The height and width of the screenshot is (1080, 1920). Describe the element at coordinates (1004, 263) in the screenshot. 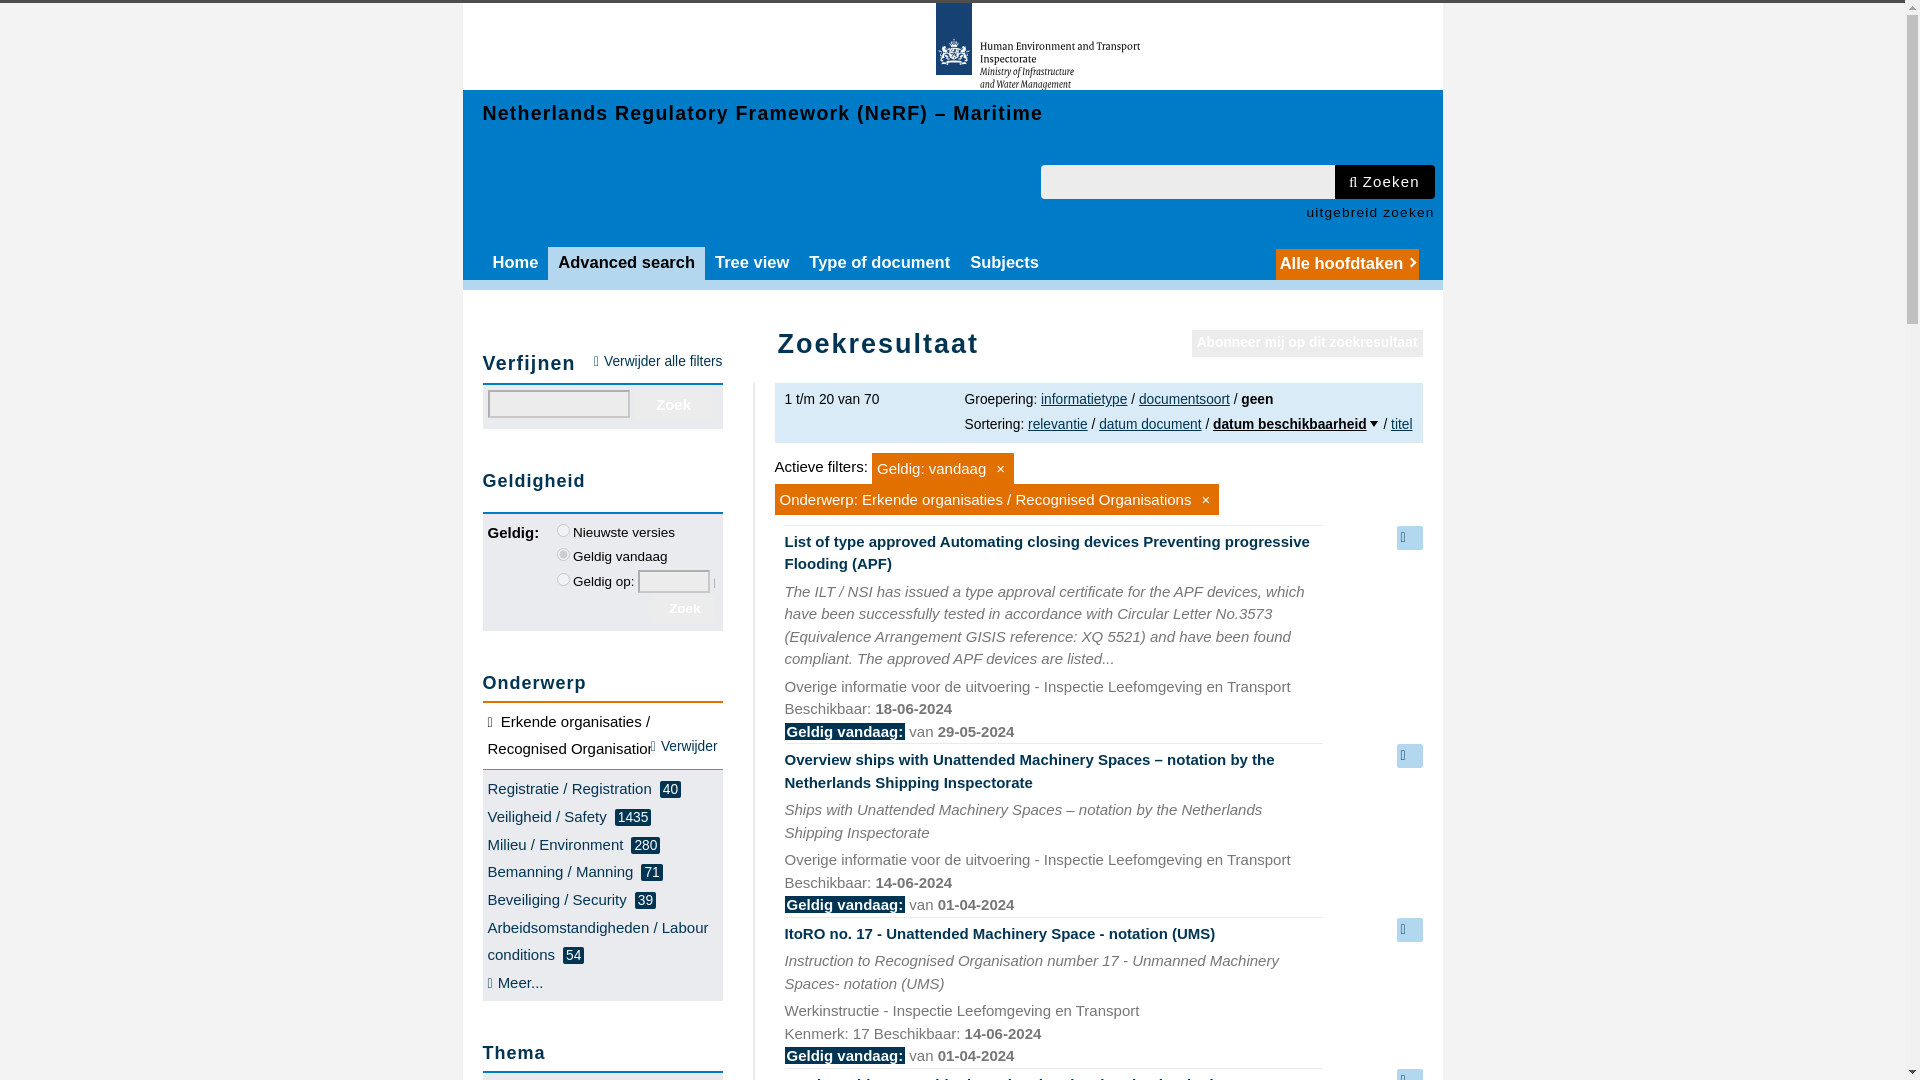

I see `Subjects` at that location.